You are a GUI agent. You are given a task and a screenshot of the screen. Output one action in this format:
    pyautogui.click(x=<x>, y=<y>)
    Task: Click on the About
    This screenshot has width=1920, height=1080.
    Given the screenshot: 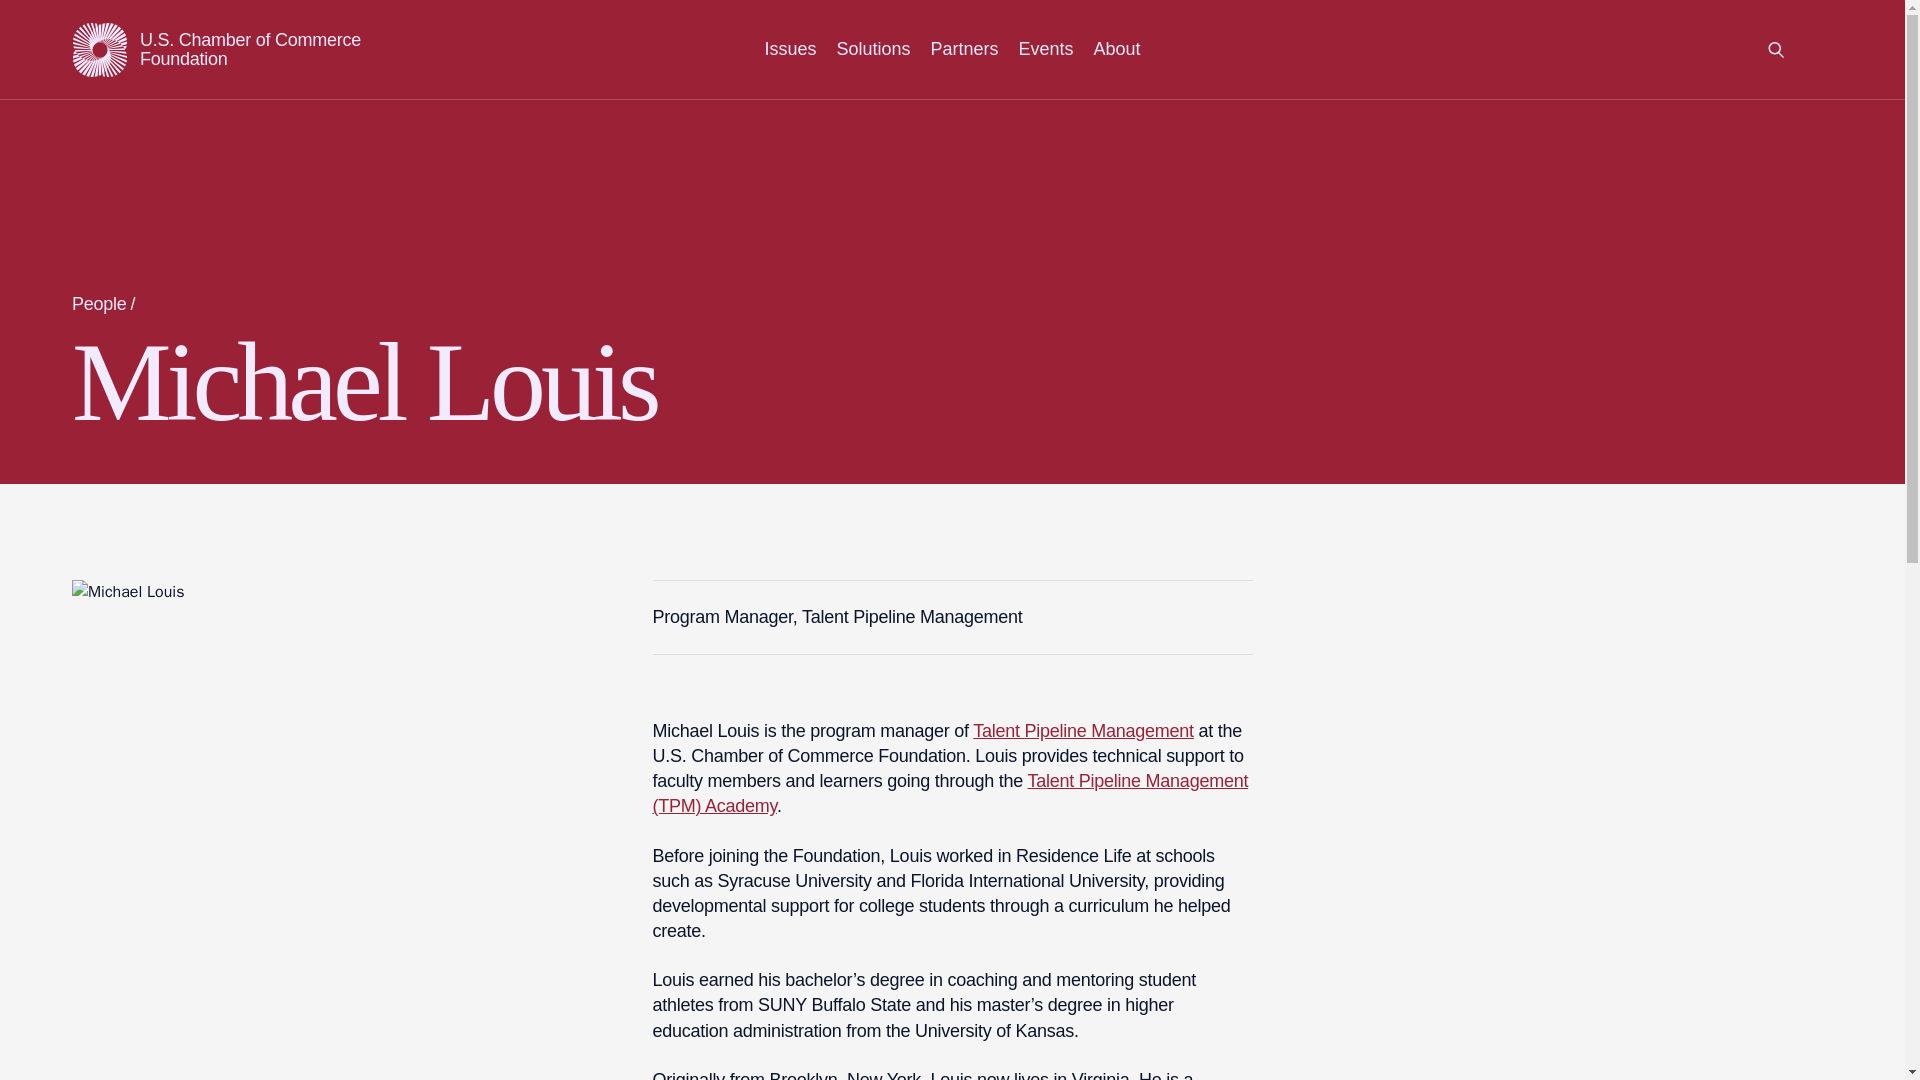 What is the action you would take?
    pyautogui.click(x=1117, y=48)
    